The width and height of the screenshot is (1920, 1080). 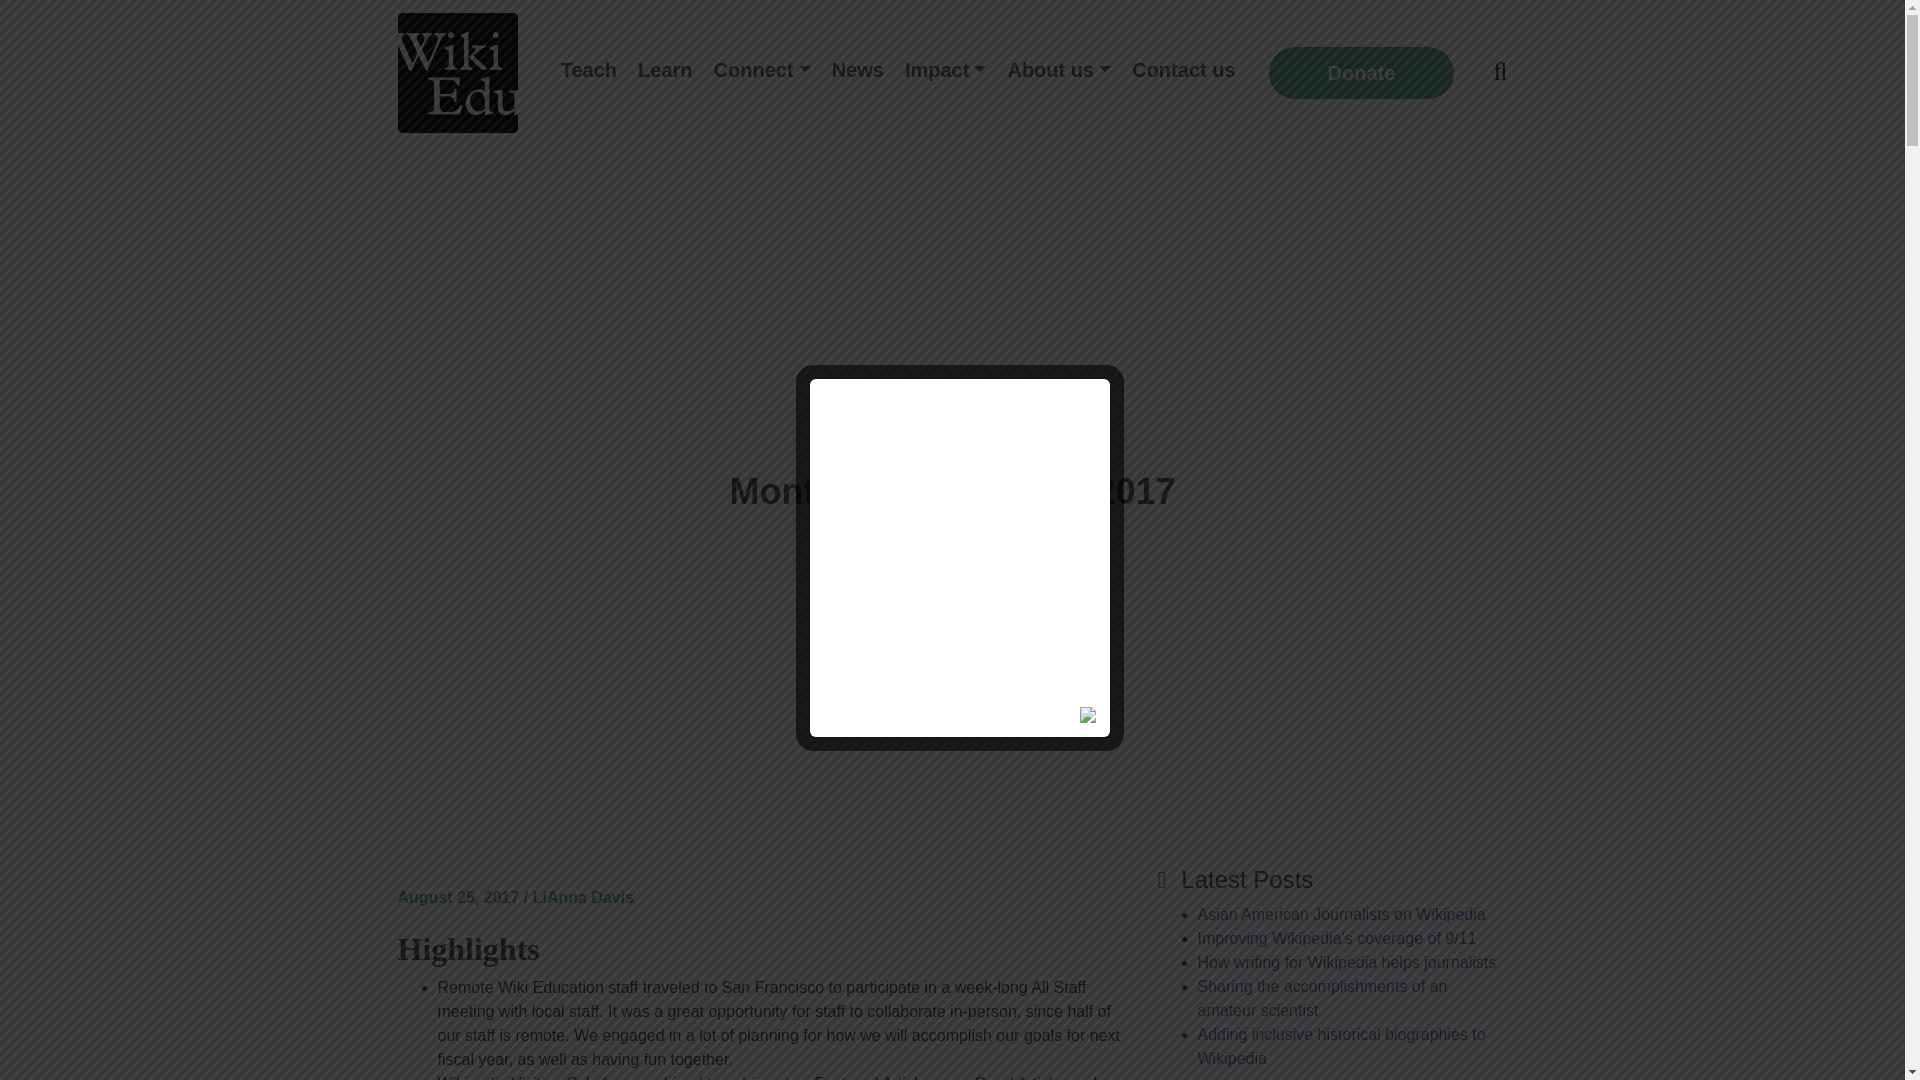 I want to click on News, so click(x=858, y=70).